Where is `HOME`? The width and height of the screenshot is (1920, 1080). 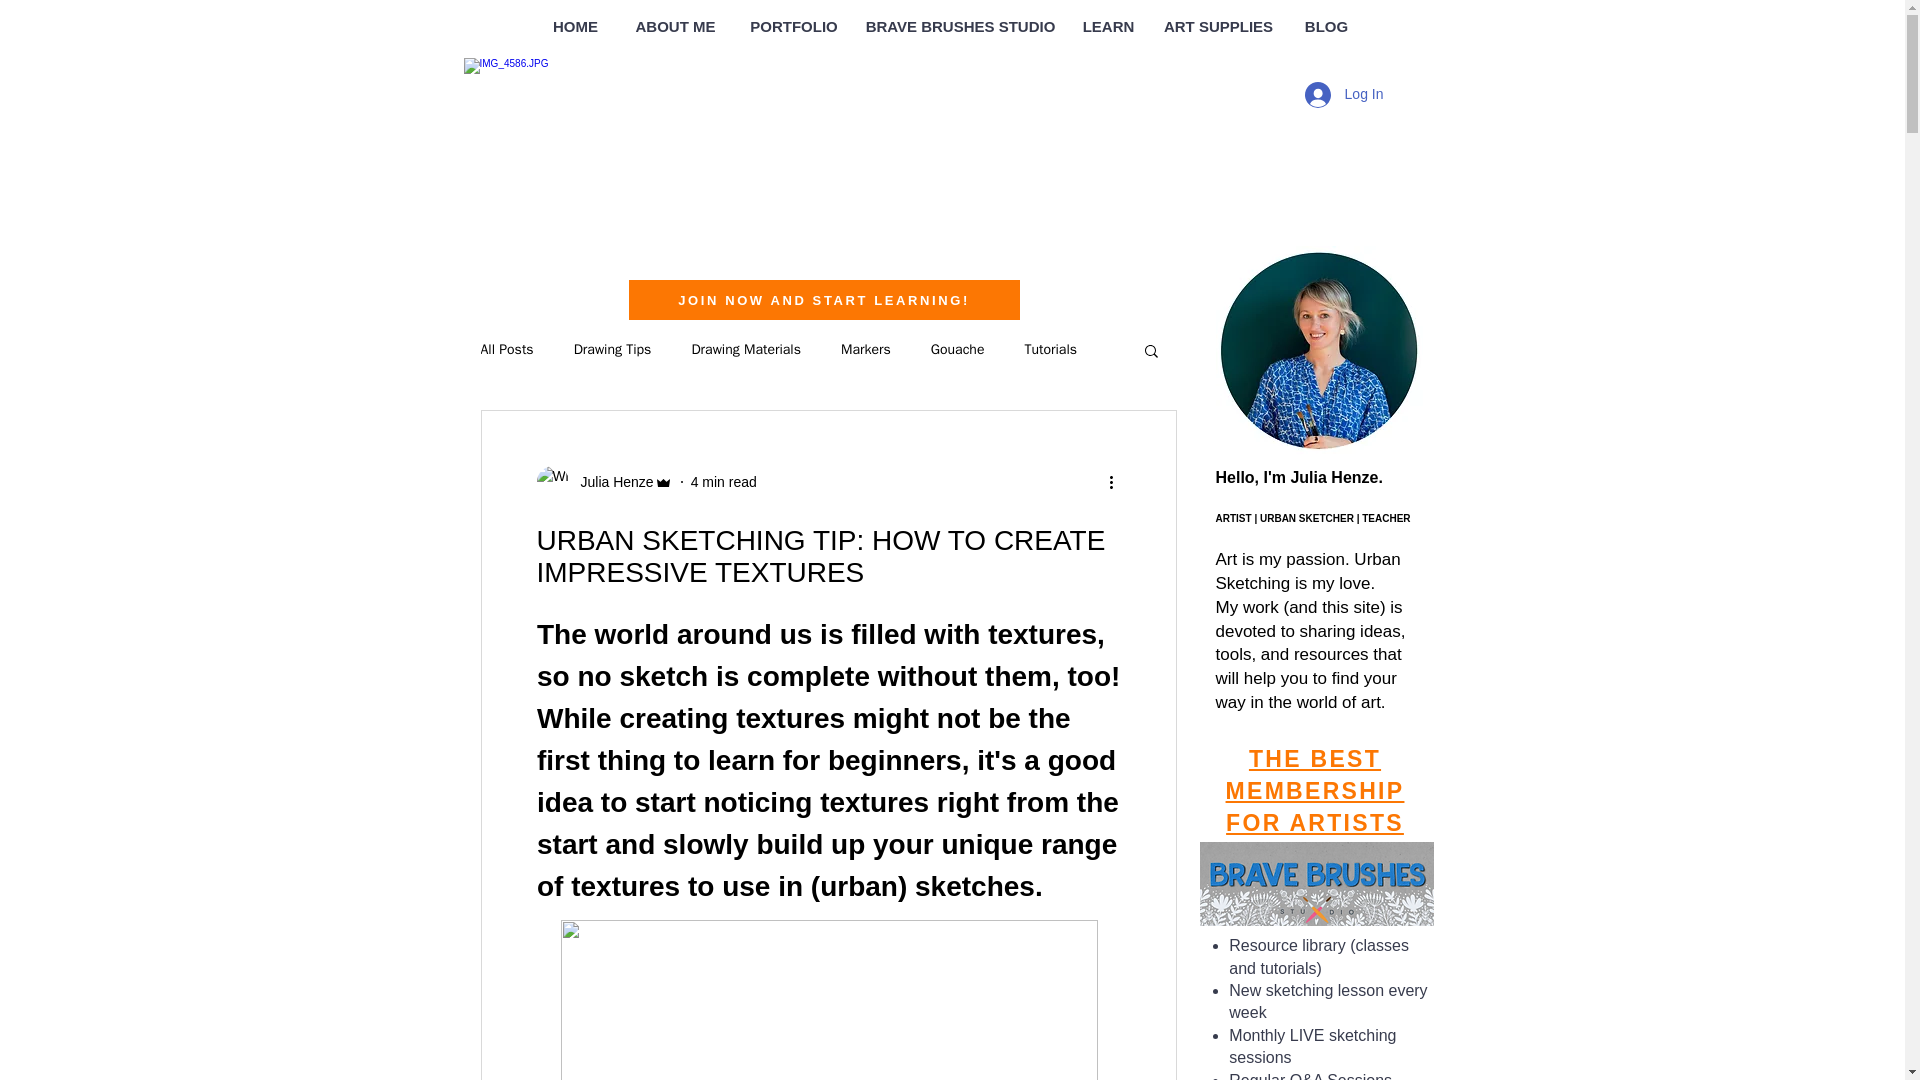 HOME is located at coordinates (576, 26).